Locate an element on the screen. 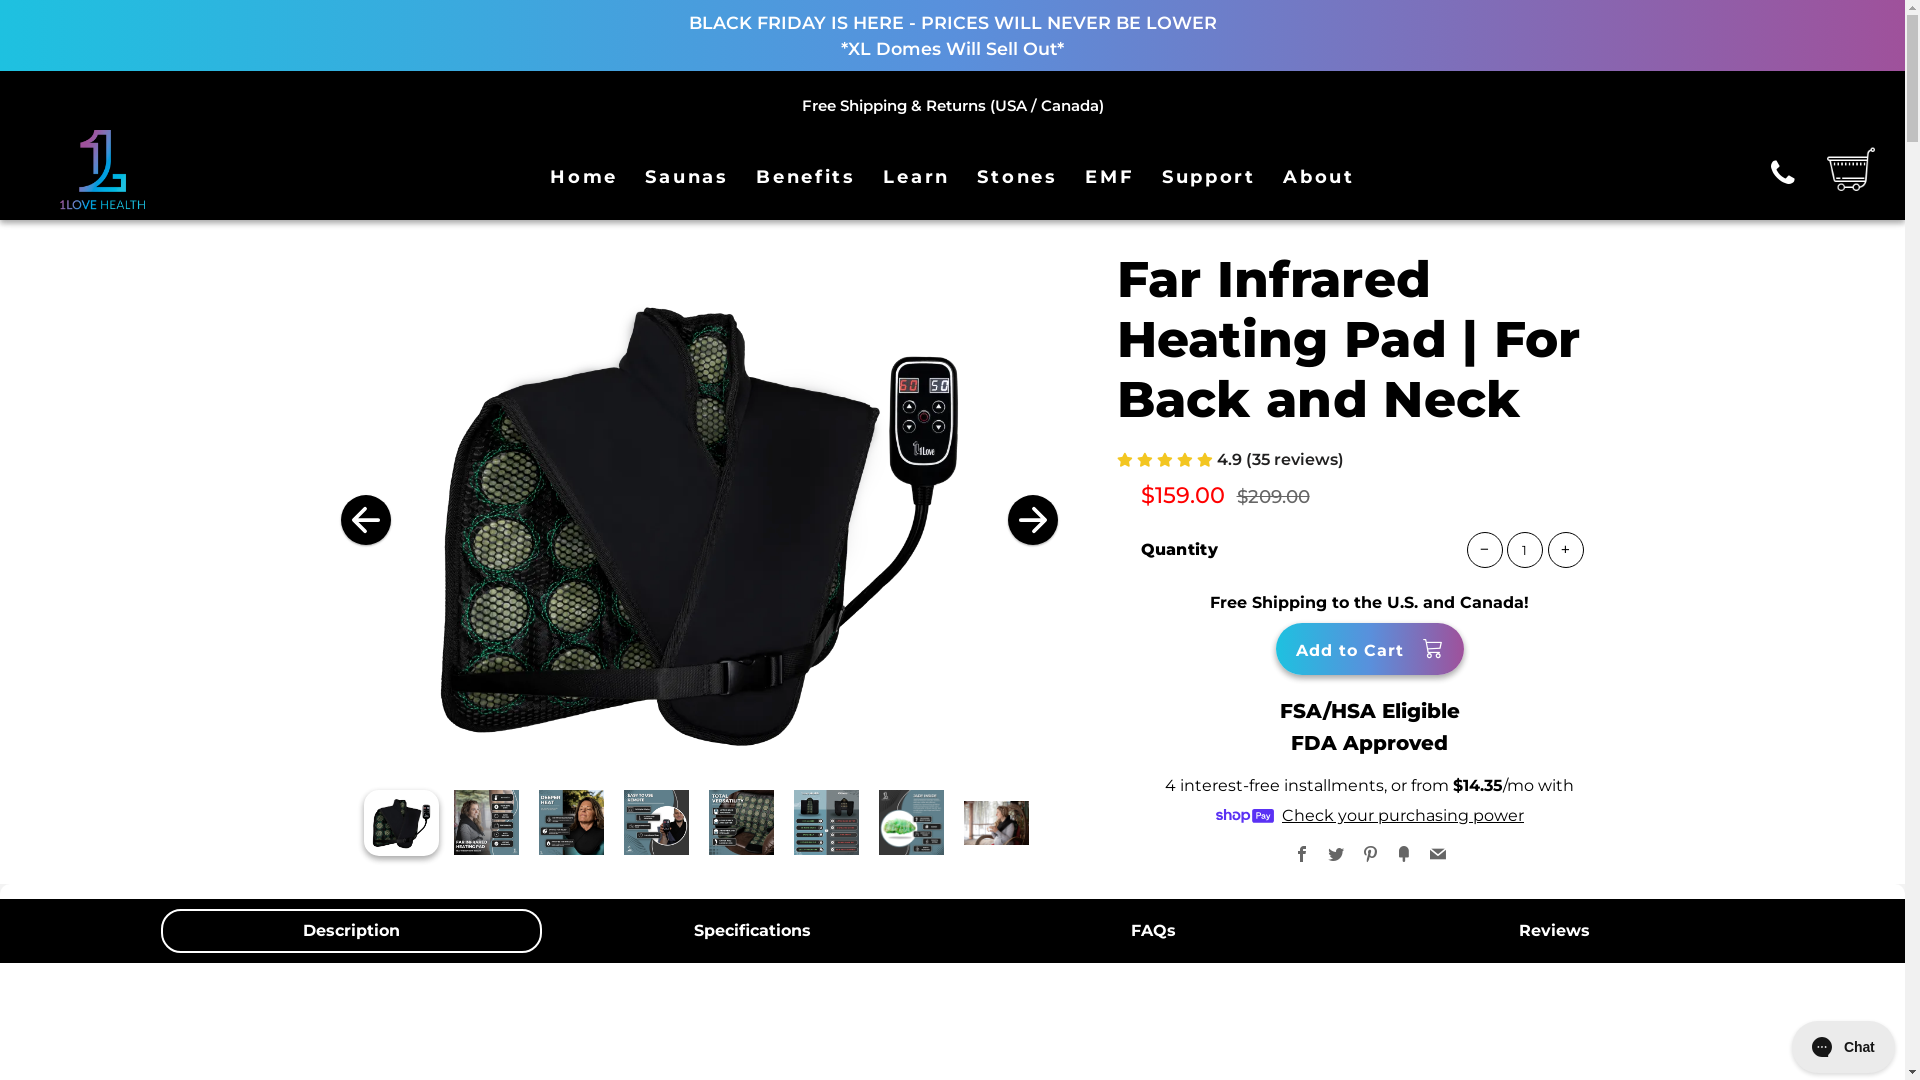  Specifications is located at coordinates (752, 931).